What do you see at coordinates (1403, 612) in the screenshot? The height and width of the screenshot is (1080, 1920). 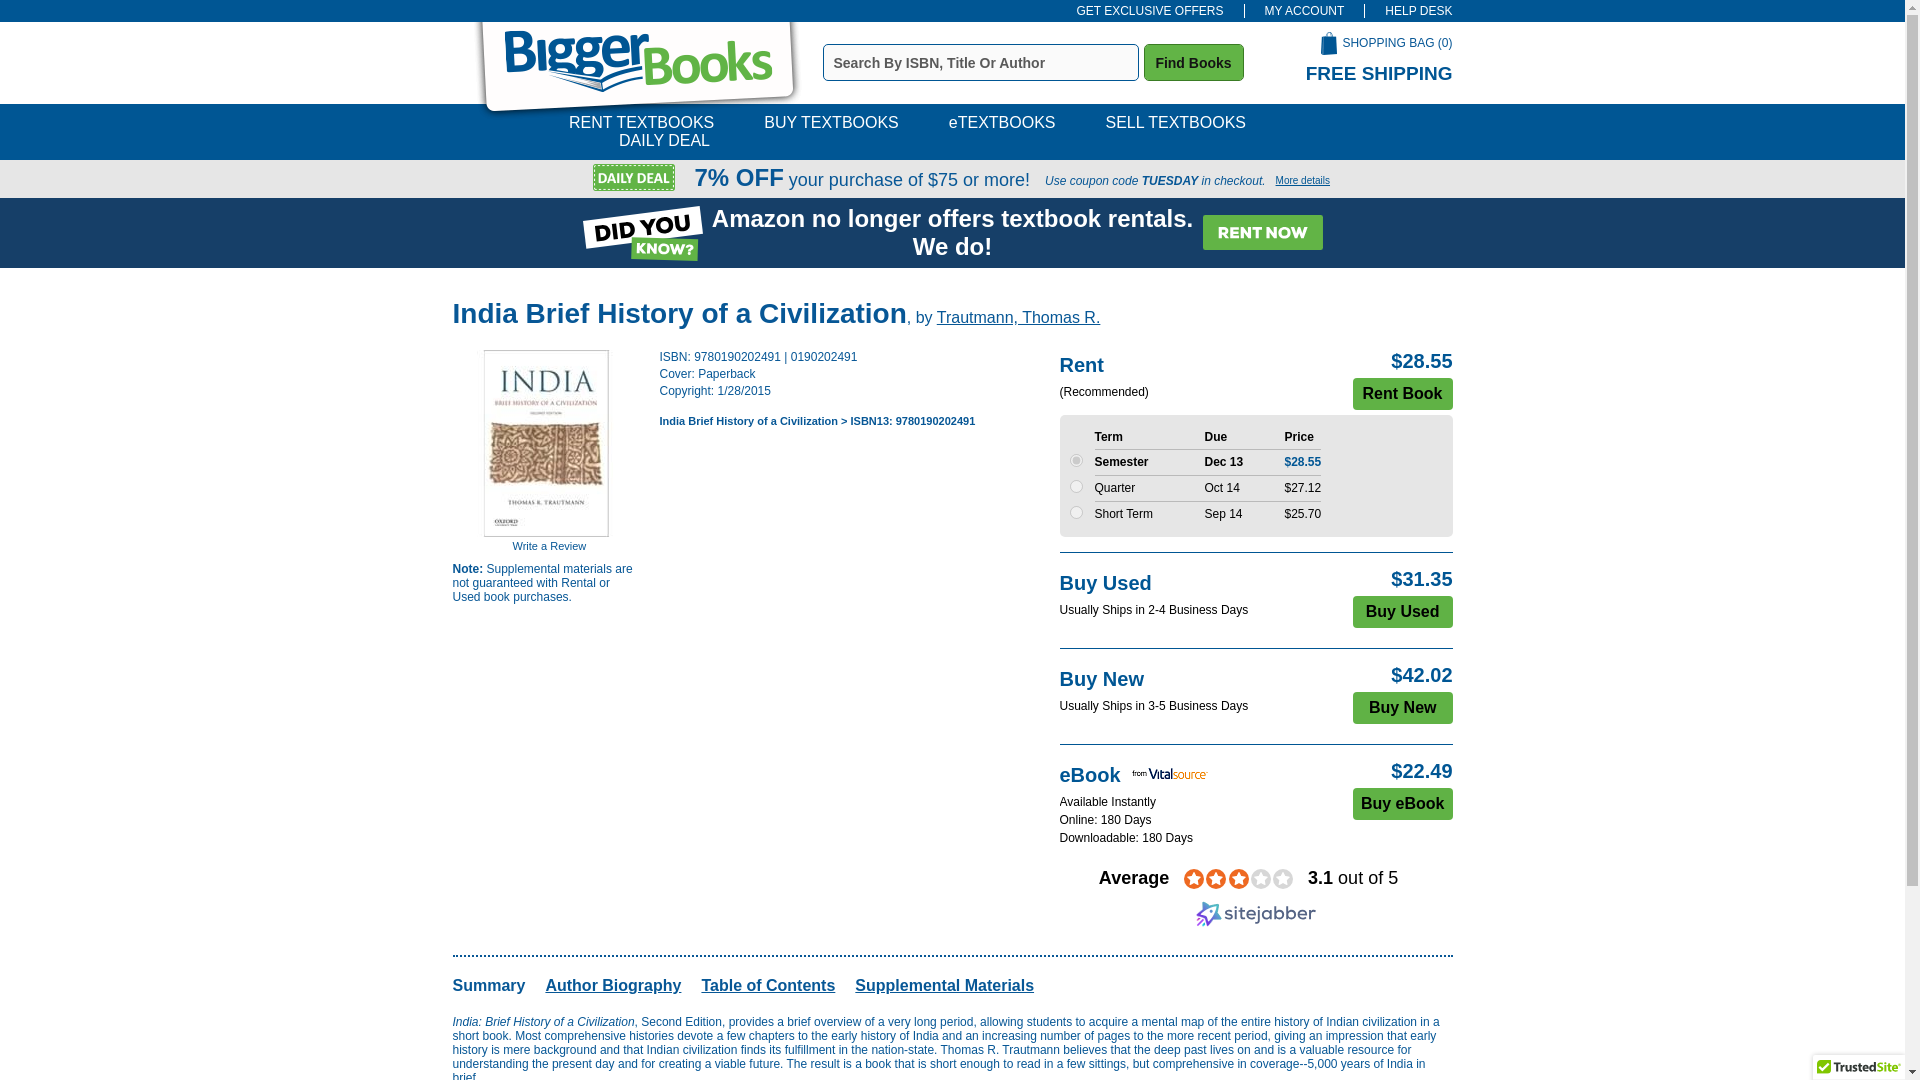 I see `Buy Used` at bounding box center [1403, 612].